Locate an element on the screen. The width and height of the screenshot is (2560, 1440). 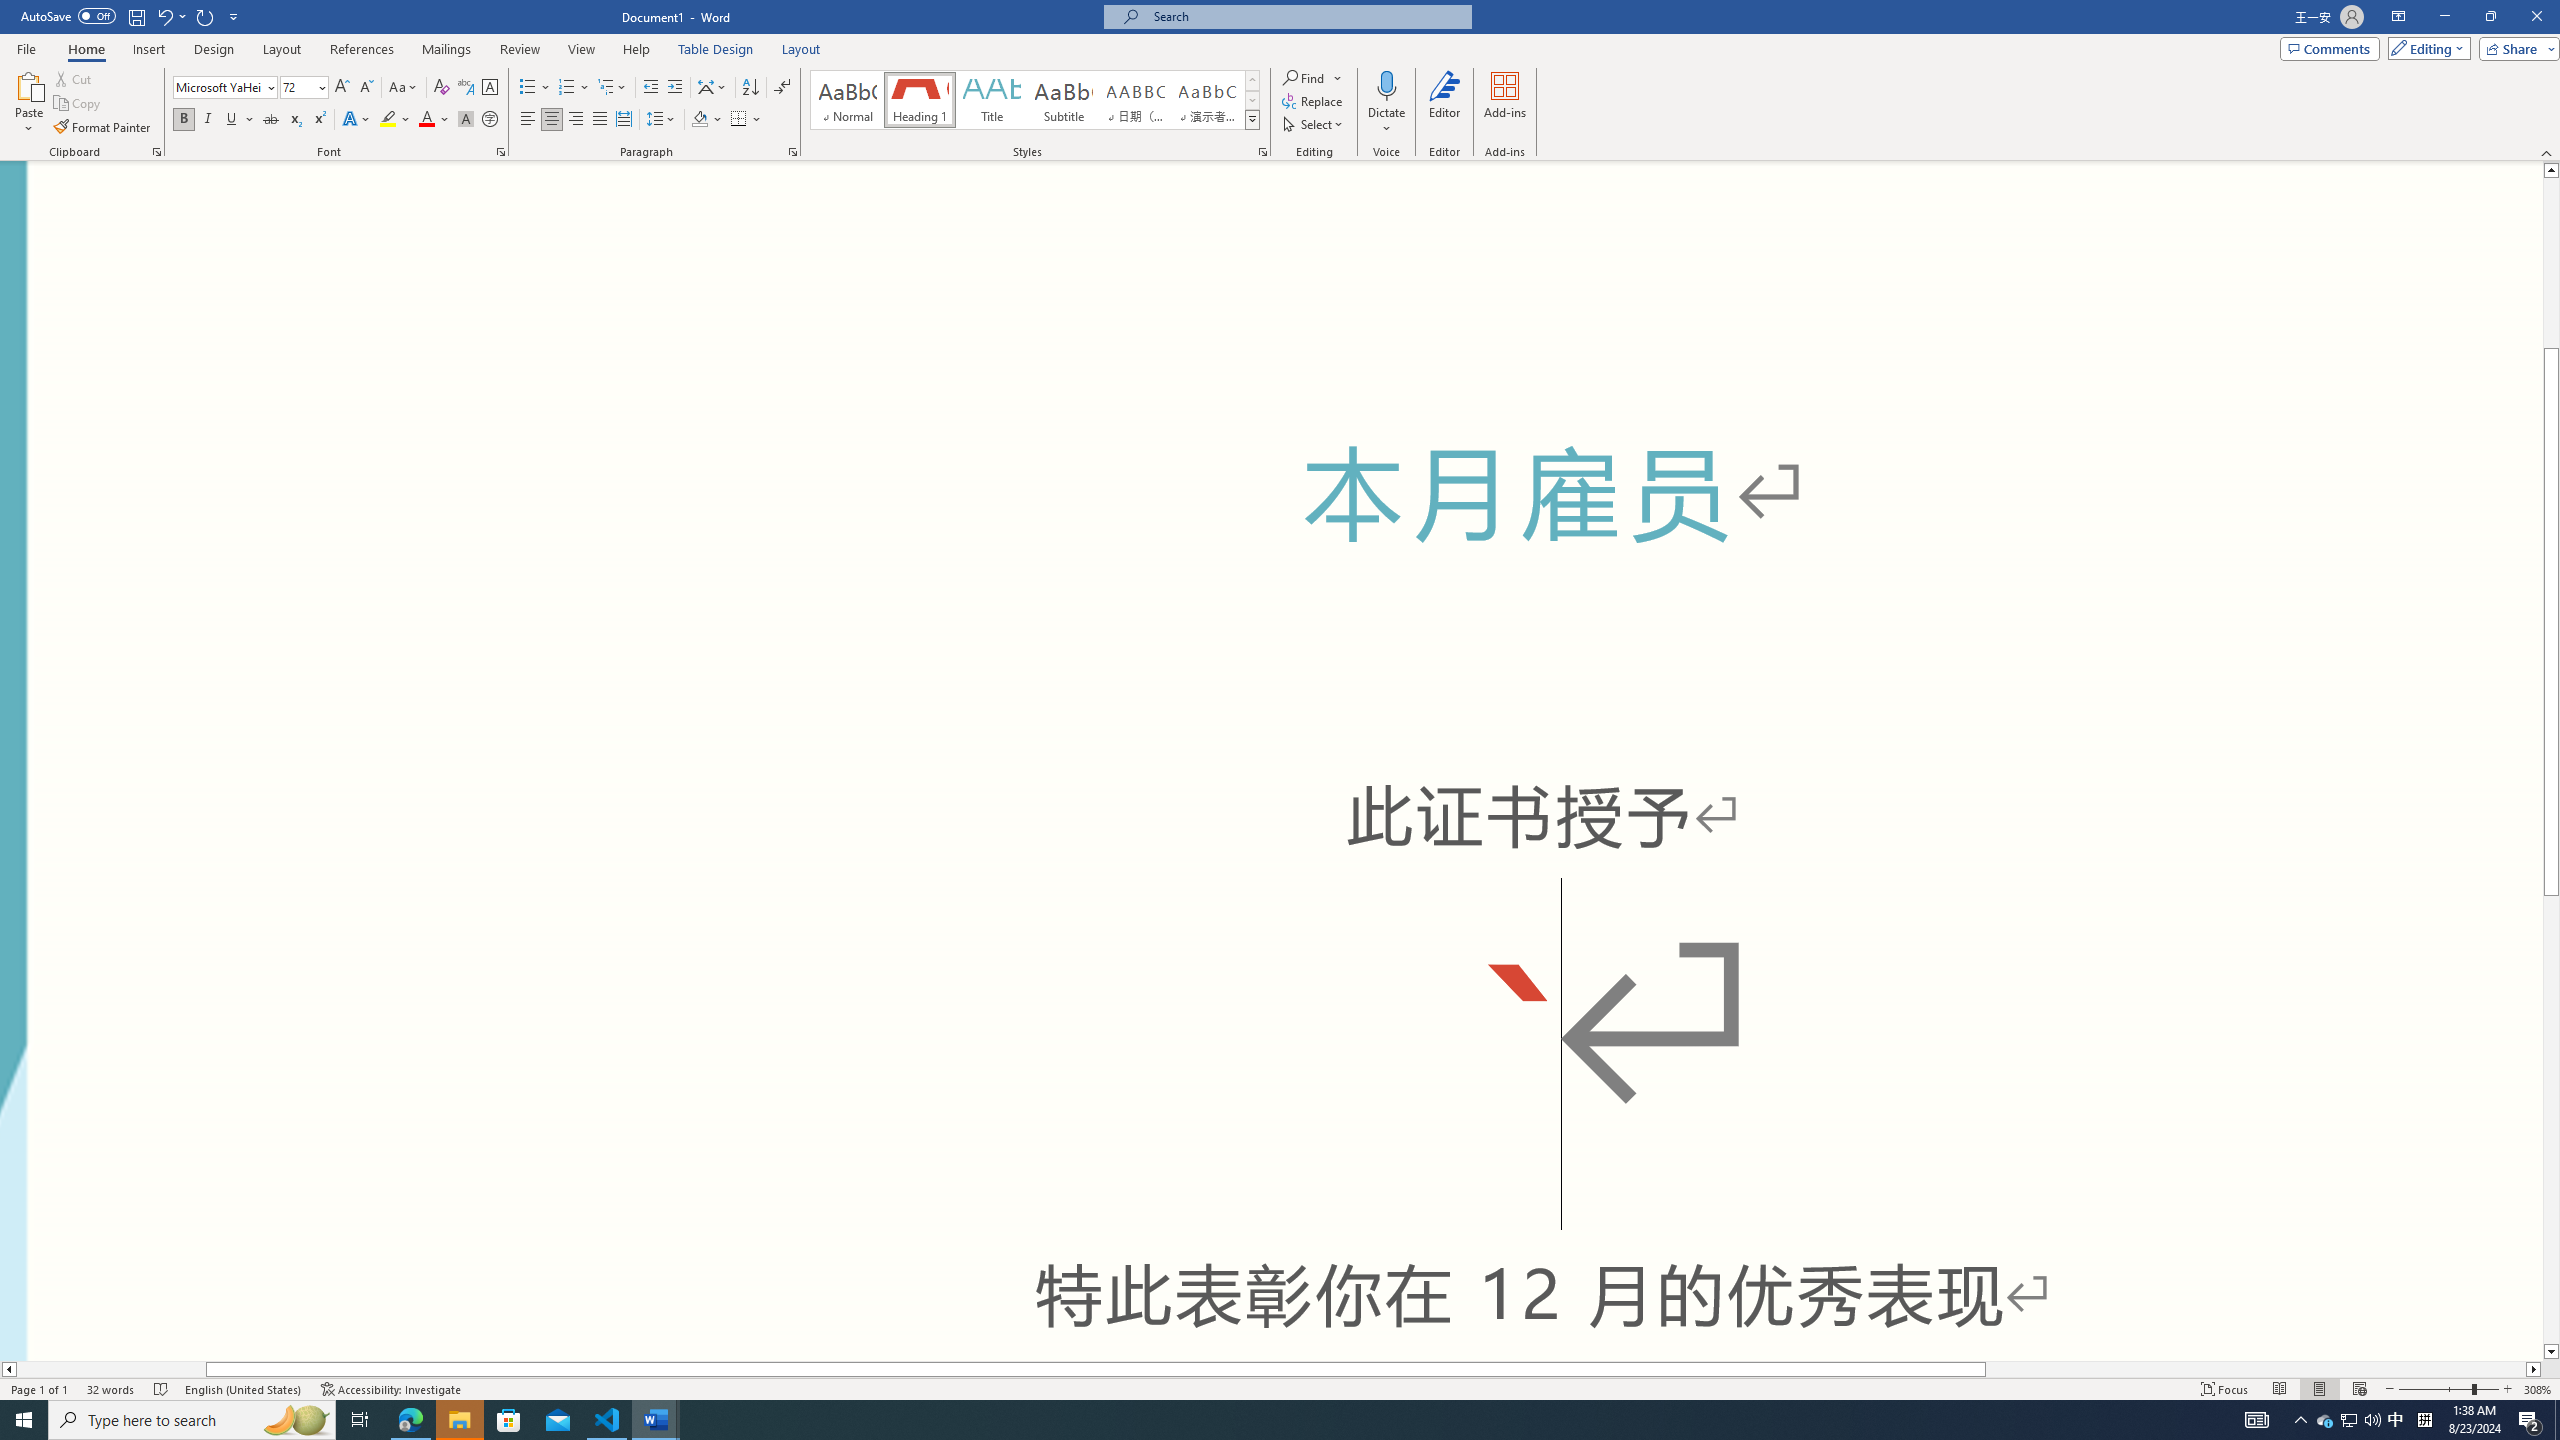
Undo Grow Font is located at coordinates (170, 16).